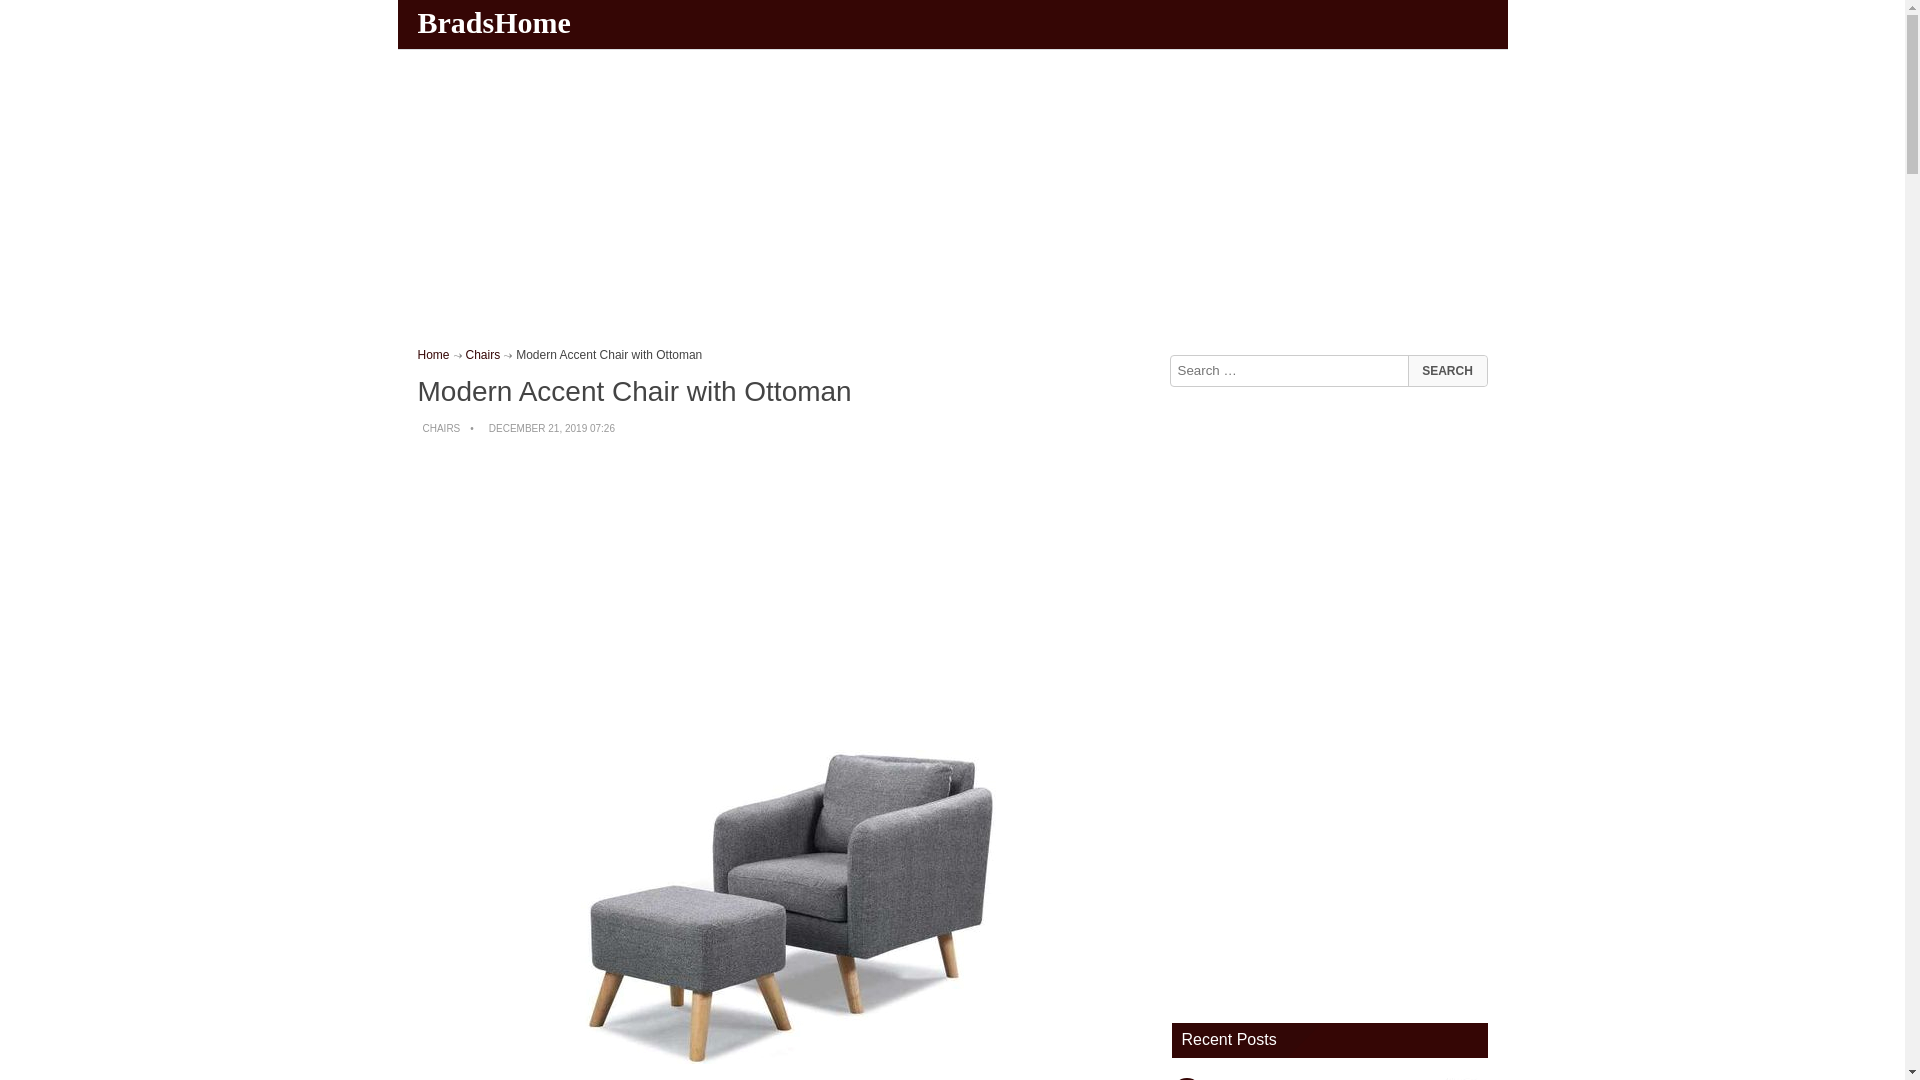 This screenshot has width=1920, height=1080. I want to click on BradsHome, so click(496, 22).